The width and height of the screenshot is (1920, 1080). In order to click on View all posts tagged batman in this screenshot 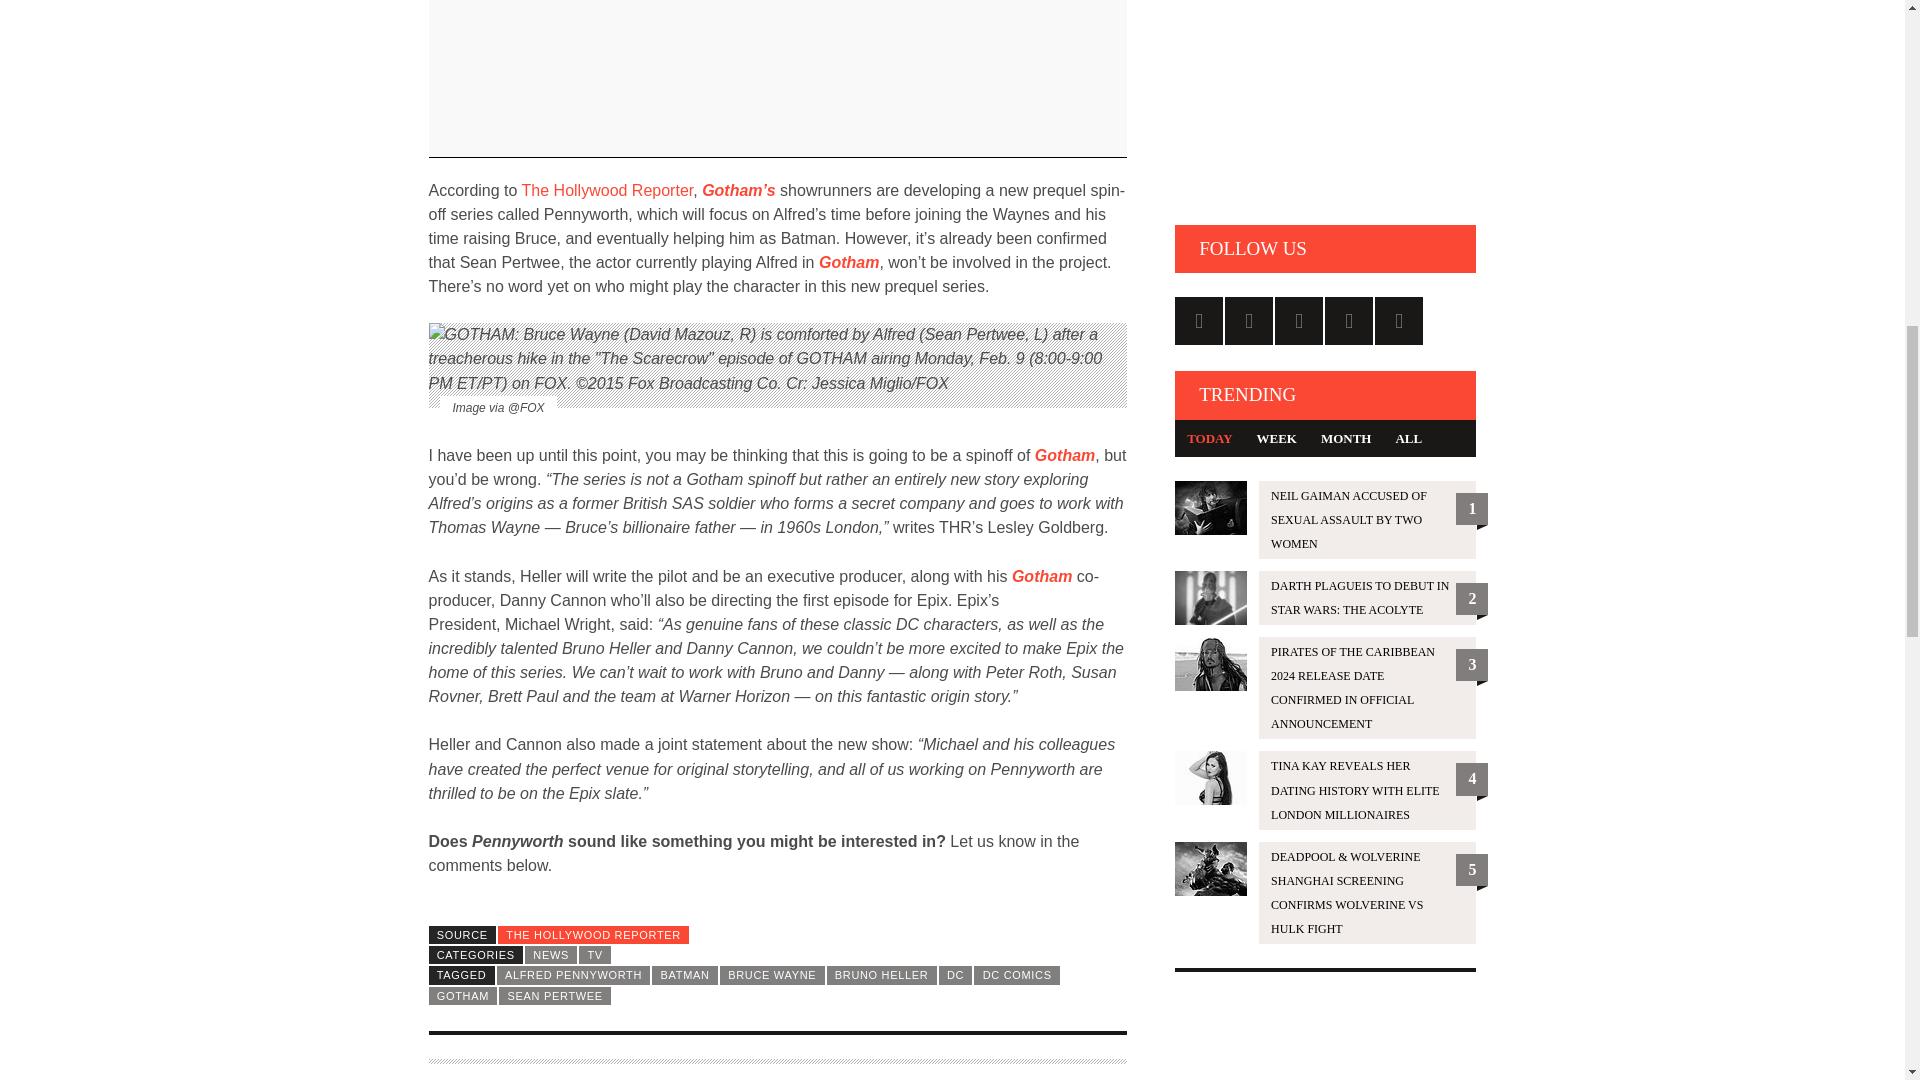, I will do `click(685, 974)`.